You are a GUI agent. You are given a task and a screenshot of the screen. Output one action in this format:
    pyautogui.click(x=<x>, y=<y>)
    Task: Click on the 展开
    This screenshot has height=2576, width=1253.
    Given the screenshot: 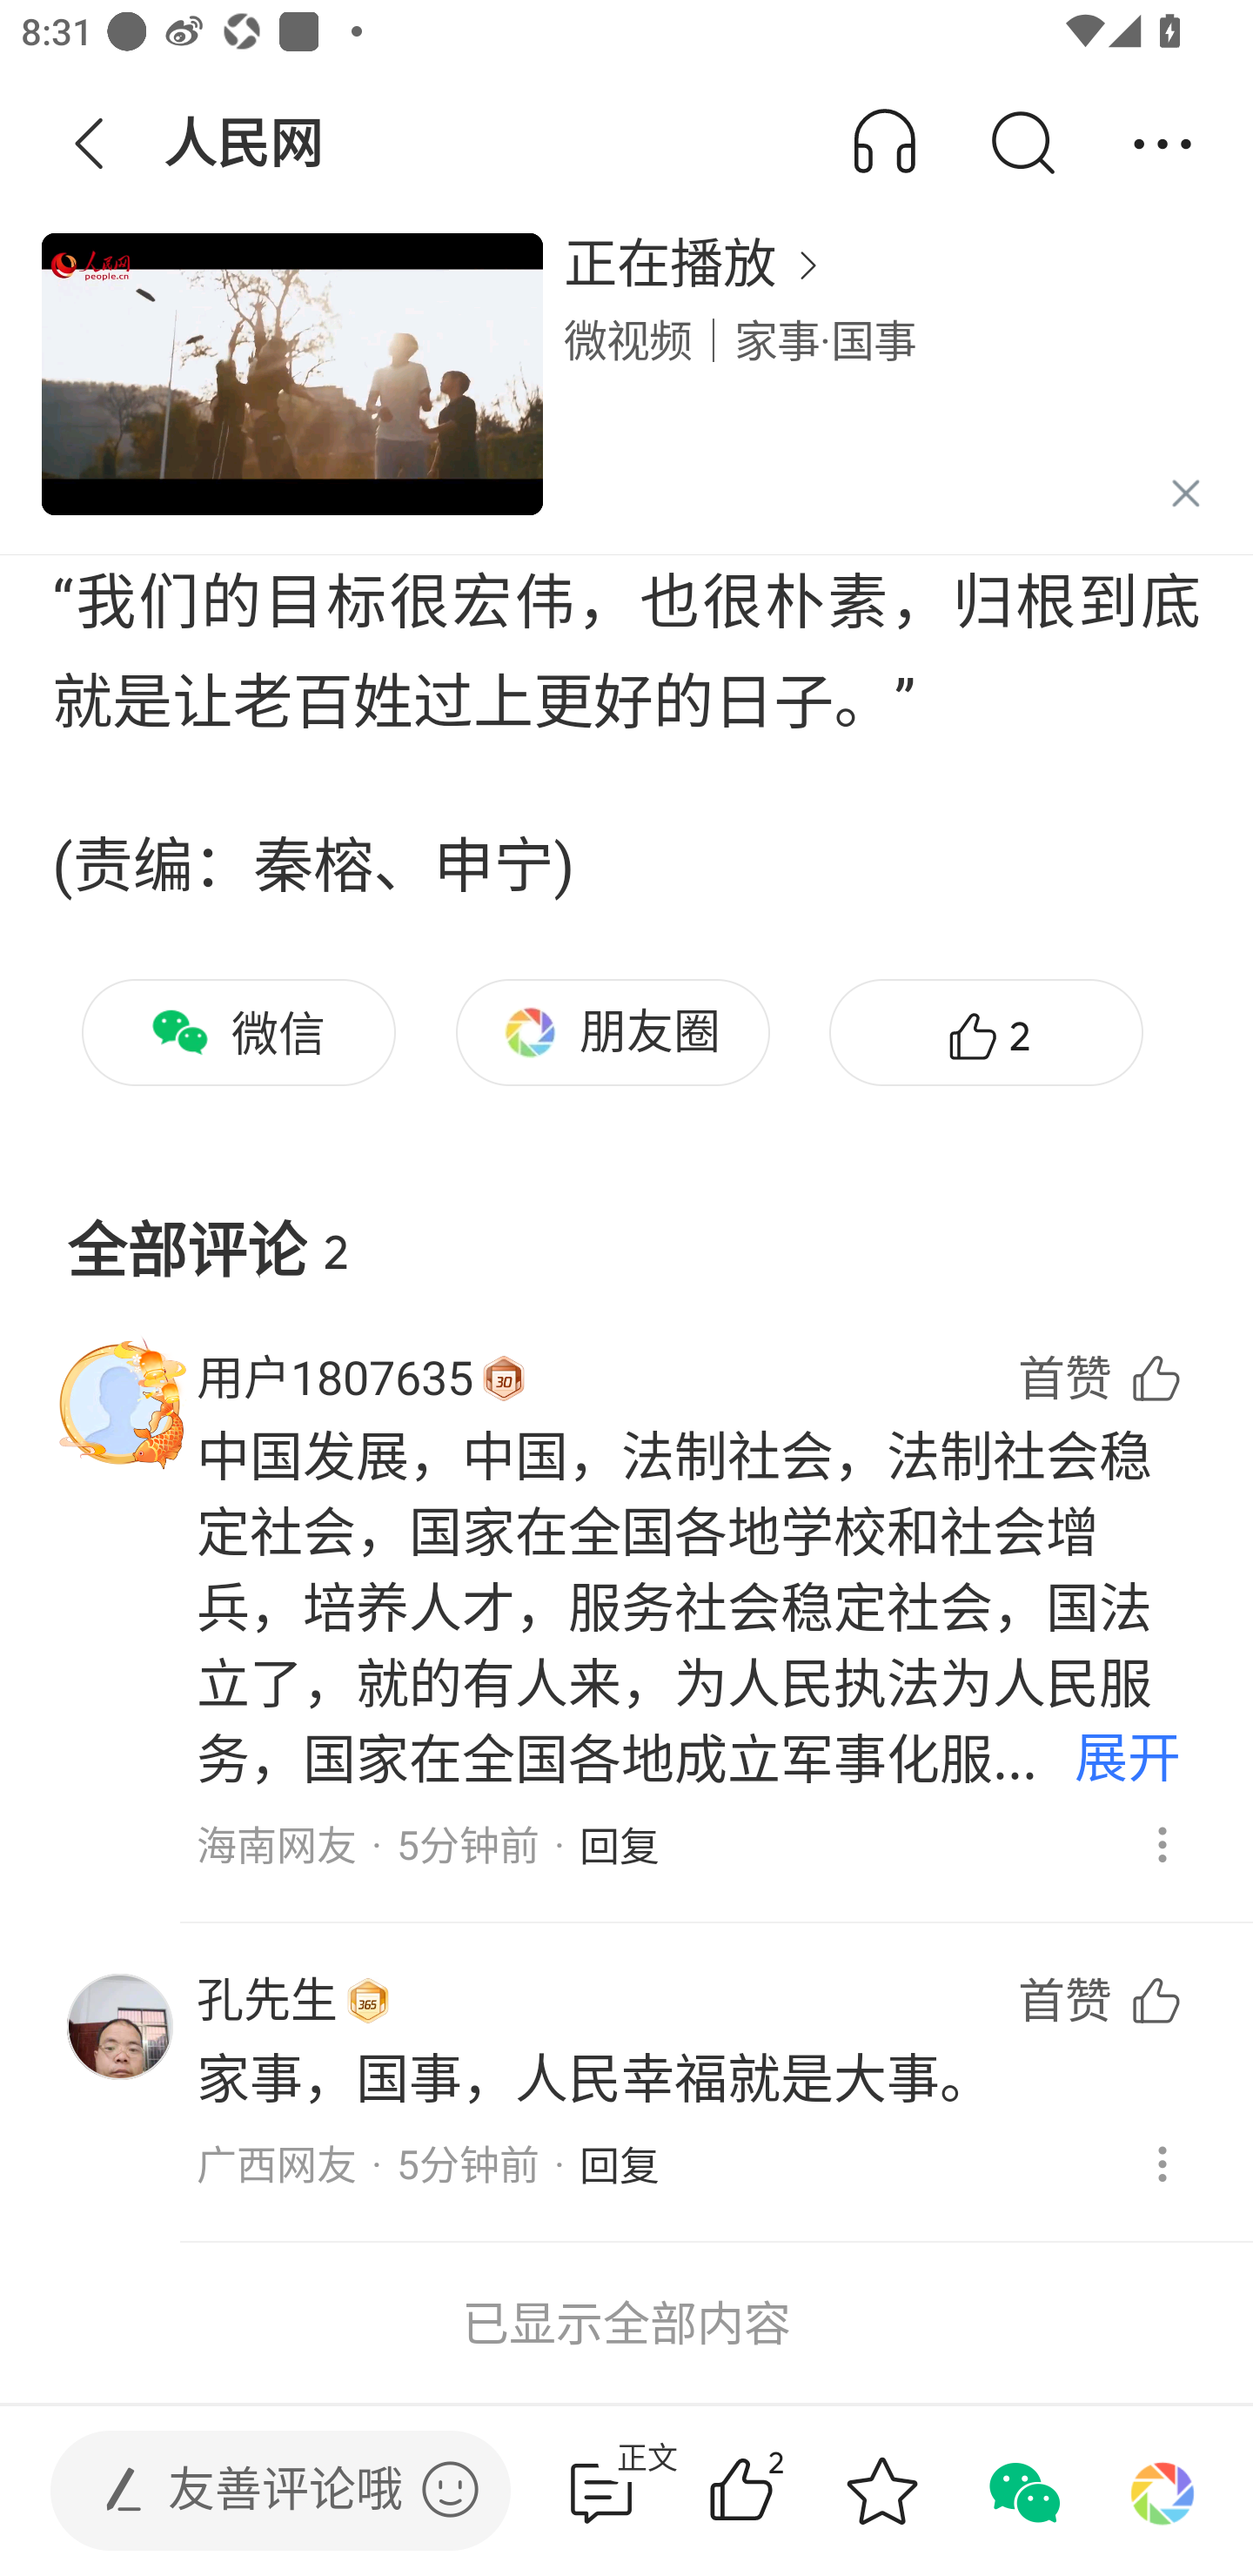 What is the action you would take?
    pyautogui.click(x=1128, y=1761)
    